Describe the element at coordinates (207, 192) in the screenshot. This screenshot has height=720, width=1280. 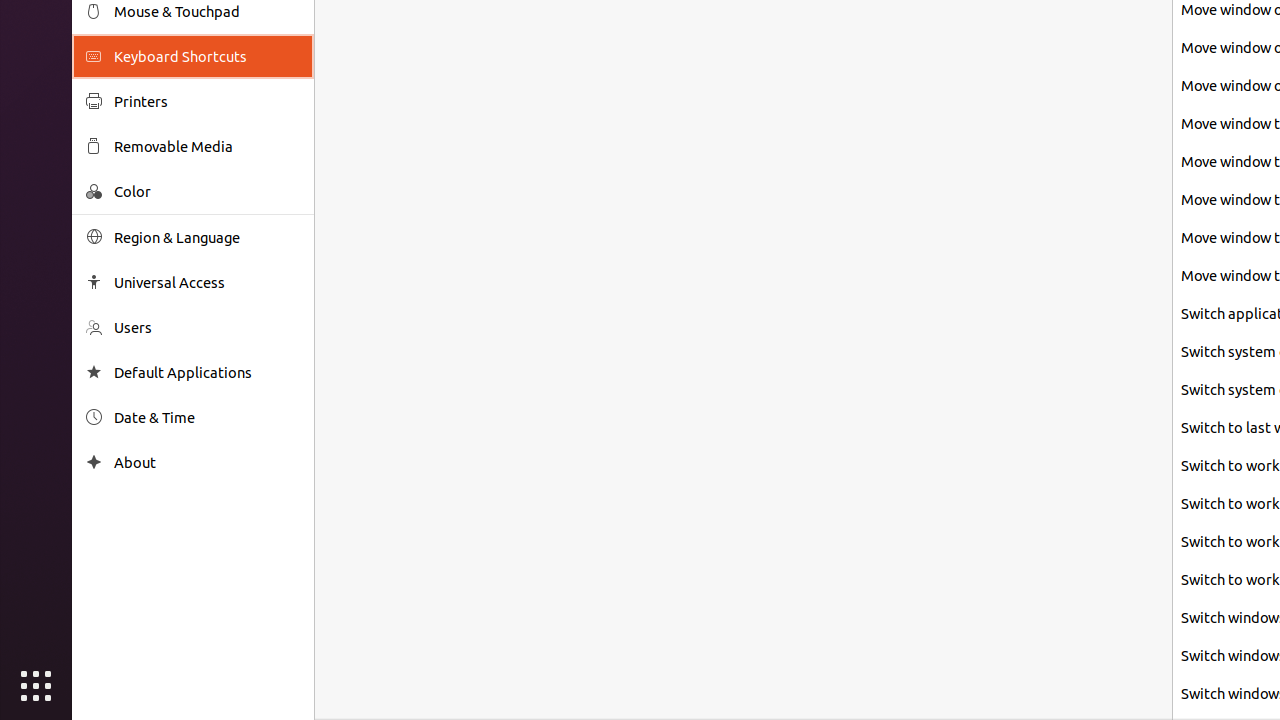
I see `Color` at that location.